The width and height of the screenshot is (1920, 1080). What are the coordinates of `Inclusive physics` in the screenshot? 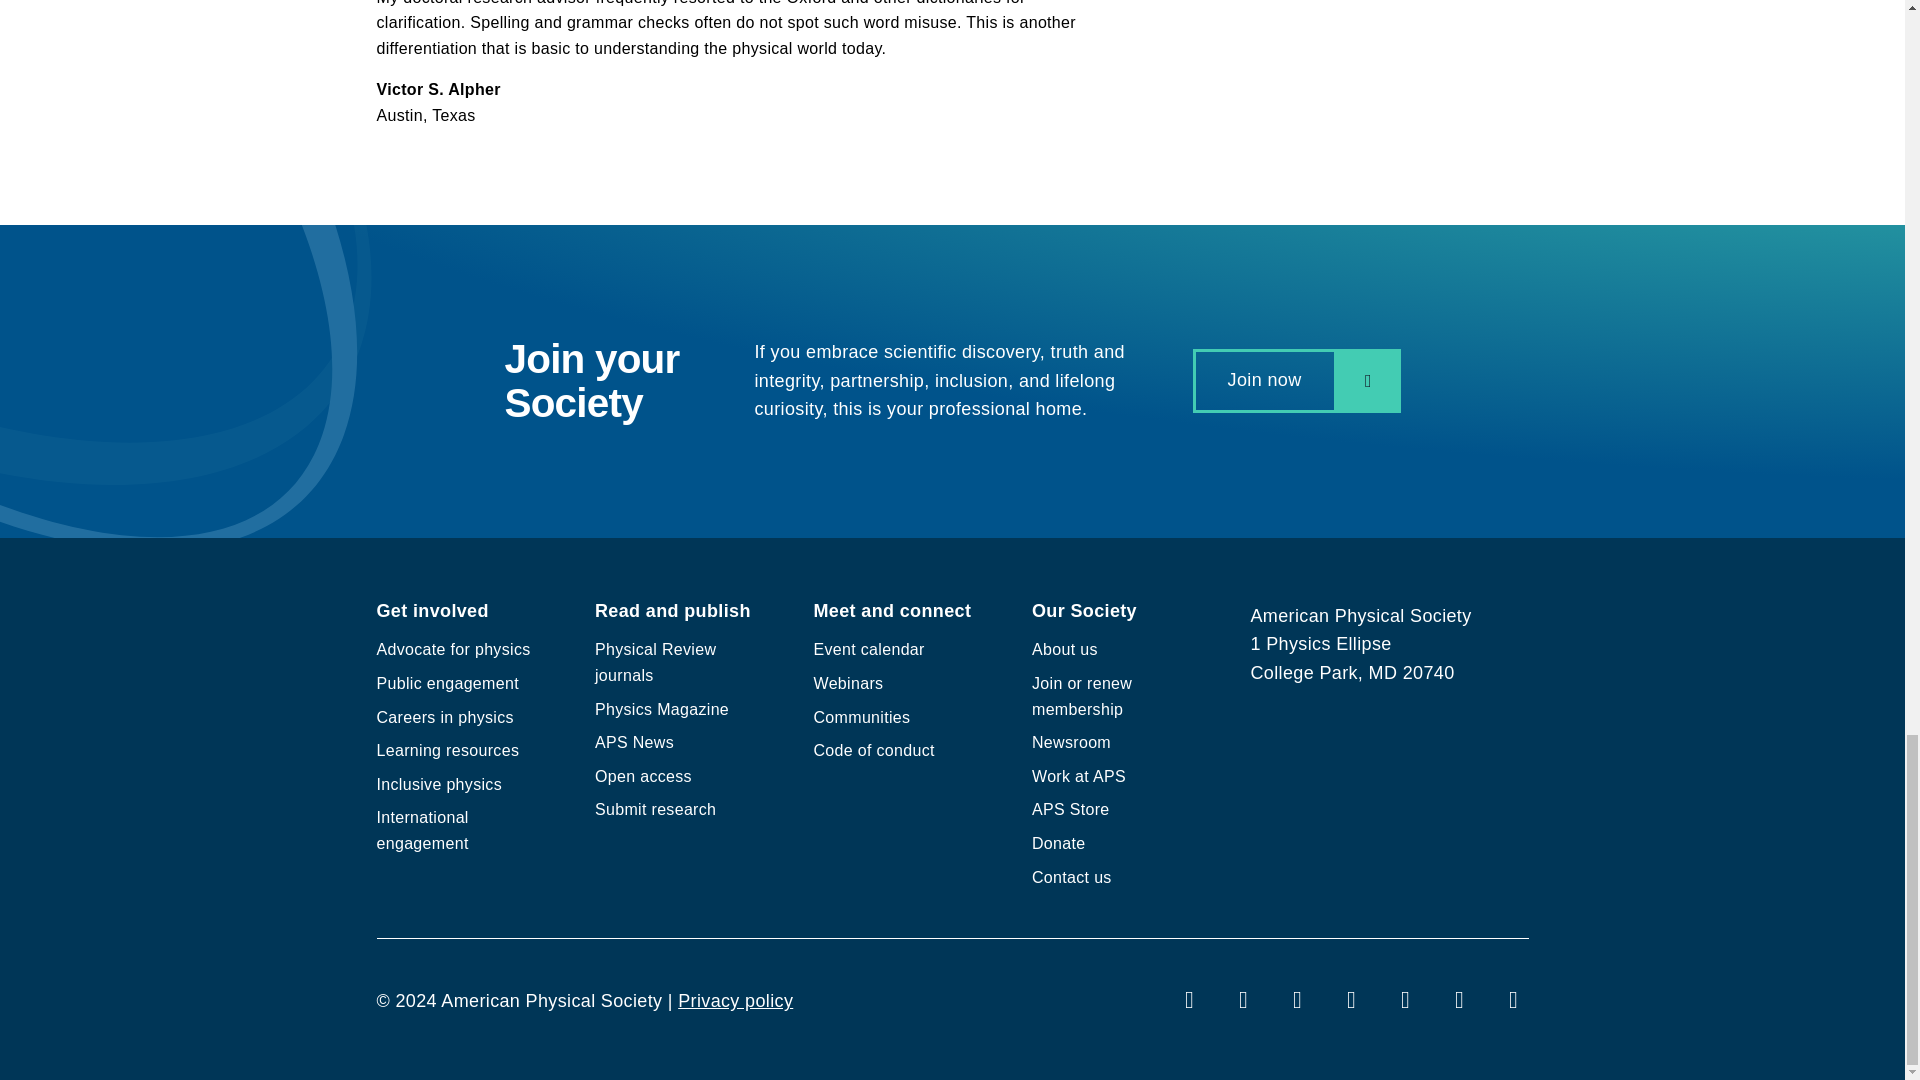 It's located at (438, 784).